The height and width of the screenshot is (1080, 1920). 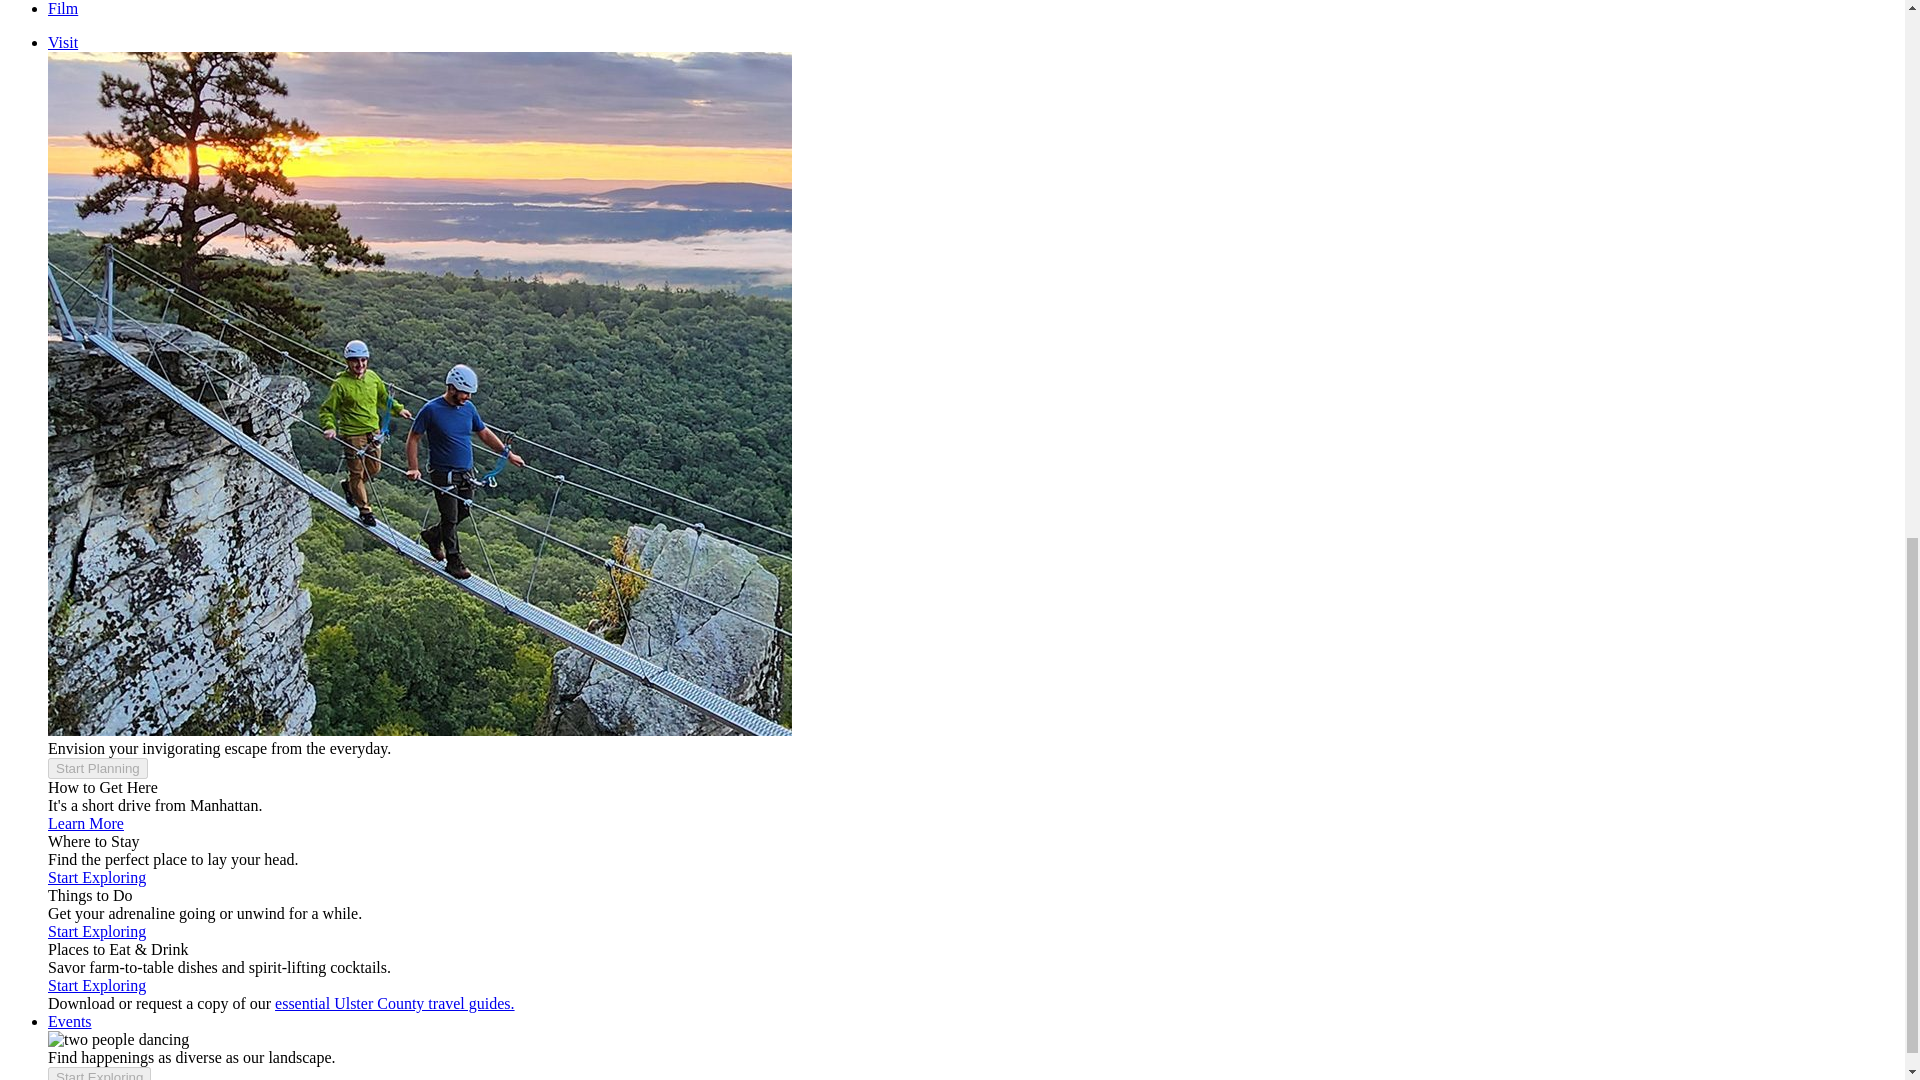 I want to click on Film, so click(x=63, y=8).